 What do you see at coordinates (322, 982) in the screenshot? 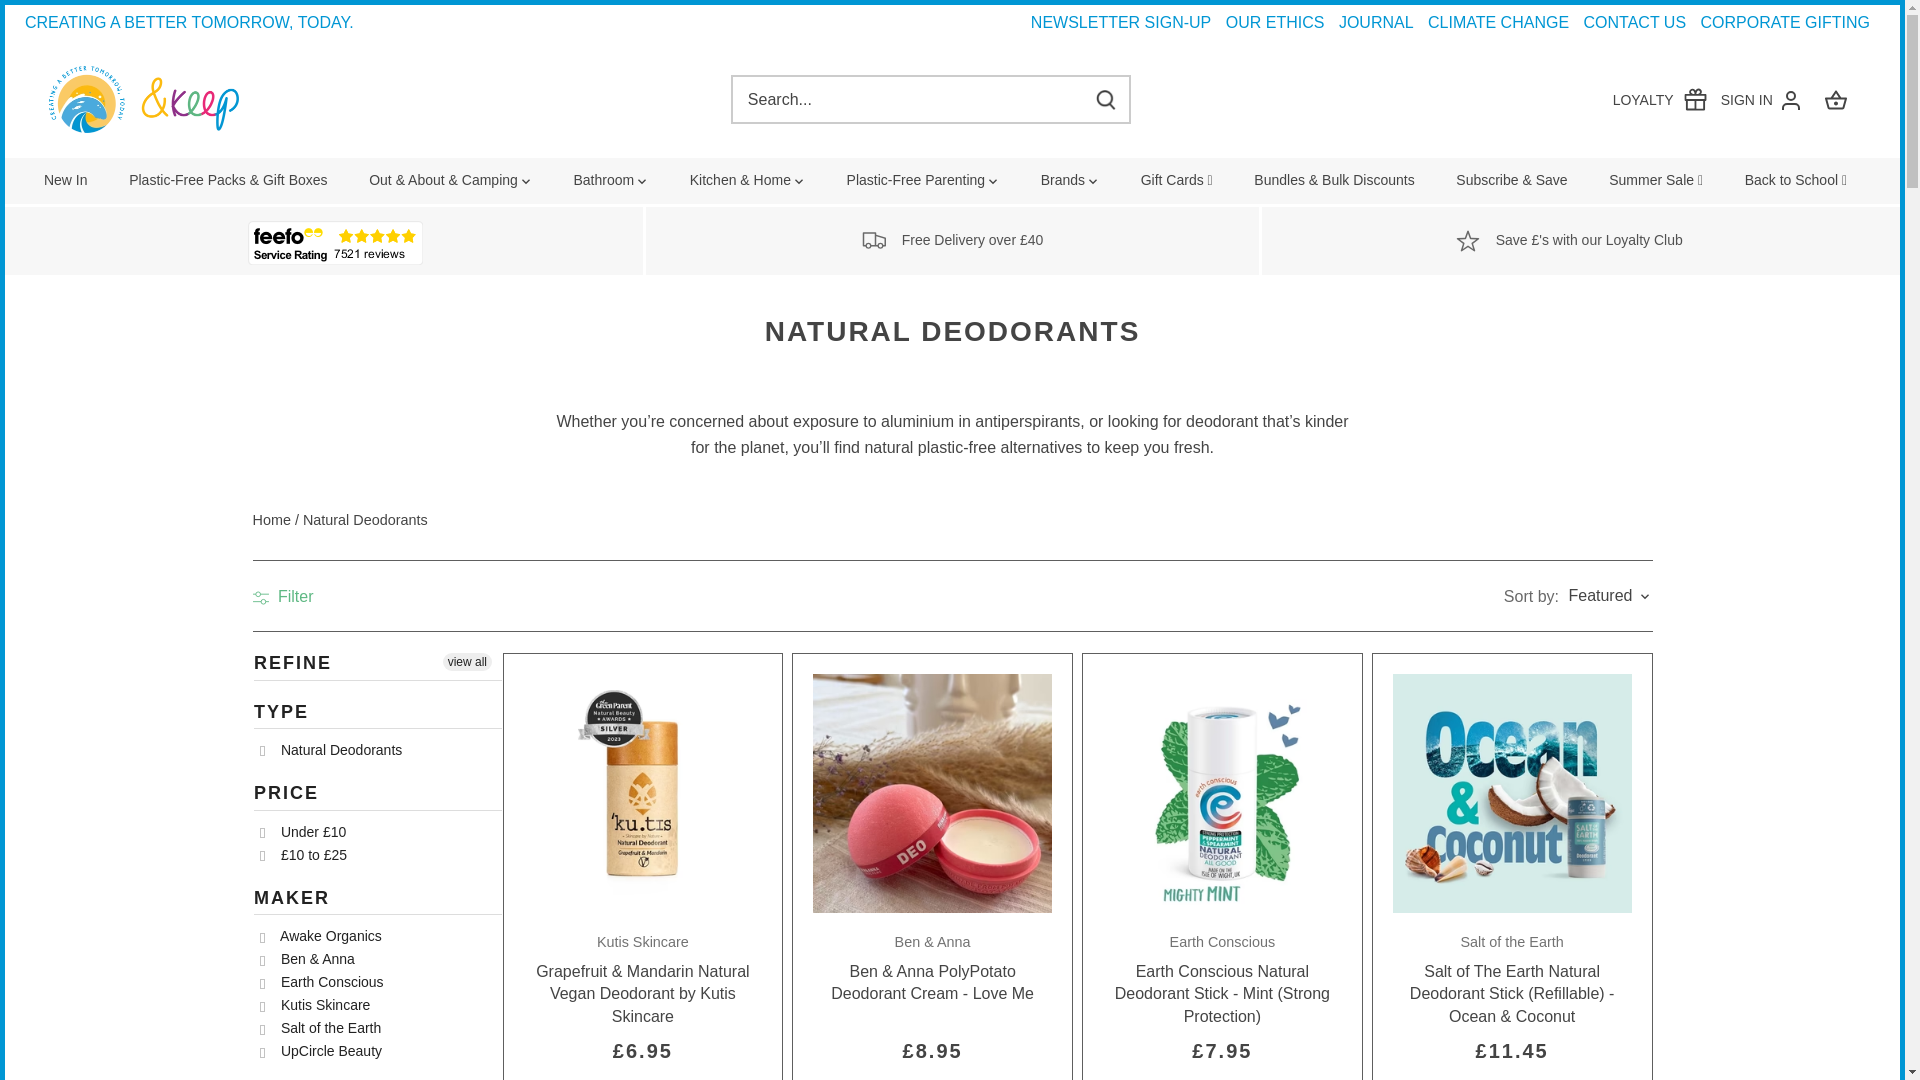
I see `Add filter:  Earth Conscious` at bounding box center [322, 982].